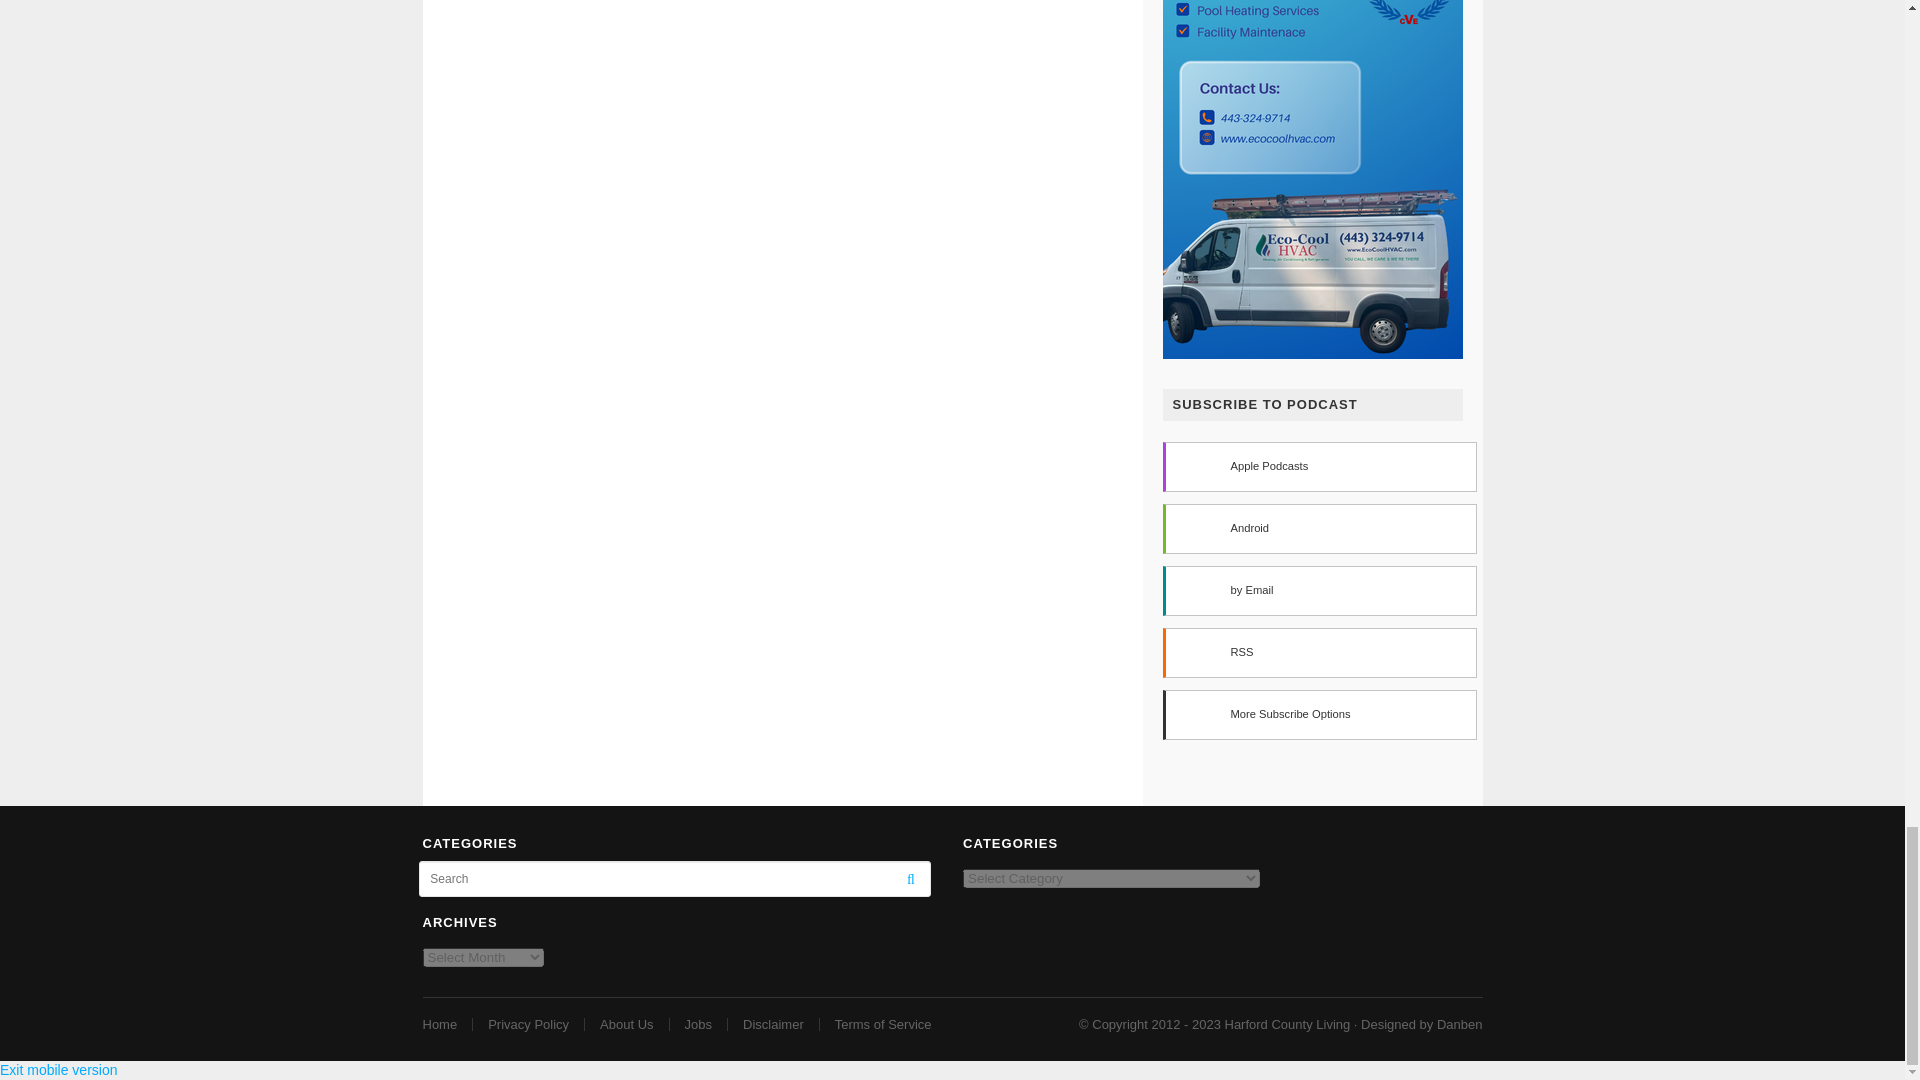 The width and height of the screenshot is (1920, 1080). Describe the element at coordinates (1318, 590) in the screenshot. I see `Subscribe by Email` at that location.